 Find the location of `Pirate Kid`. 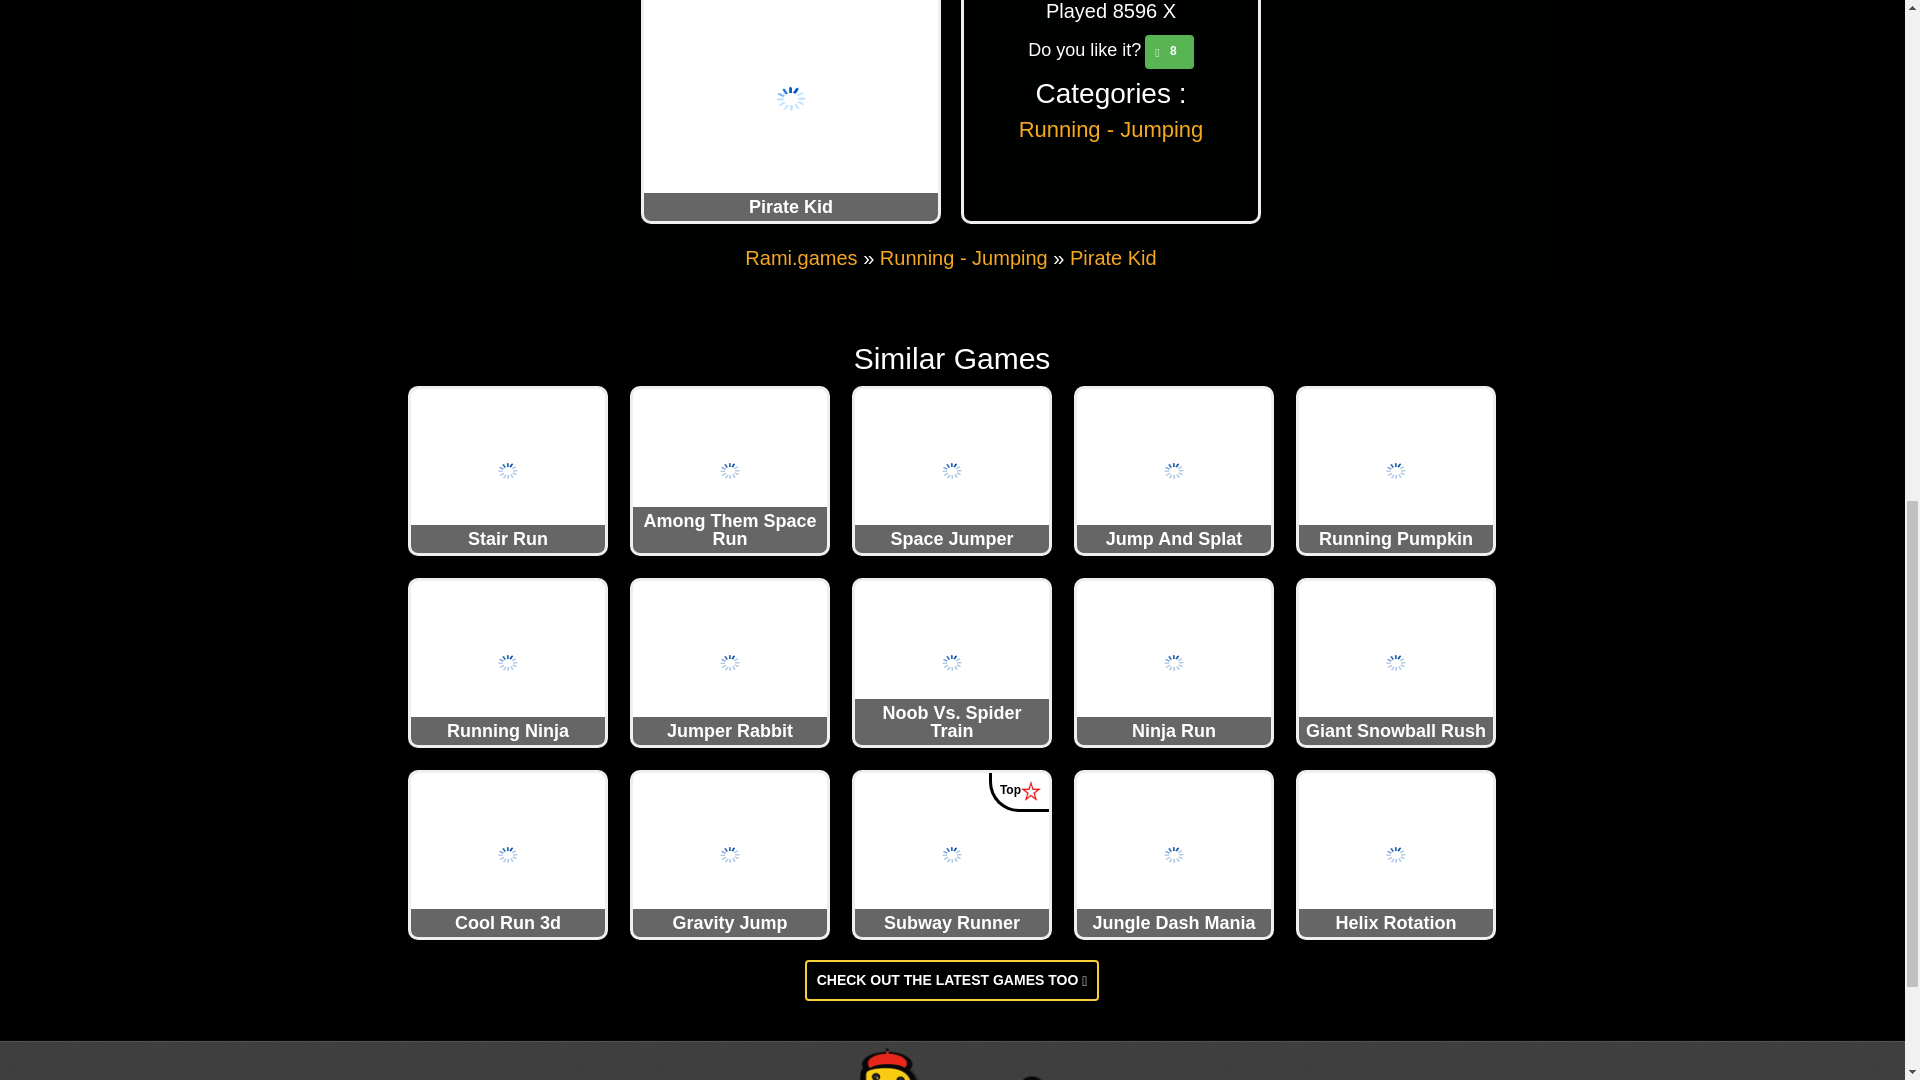

Pirate Kid is located at coordinates (1113, 258).